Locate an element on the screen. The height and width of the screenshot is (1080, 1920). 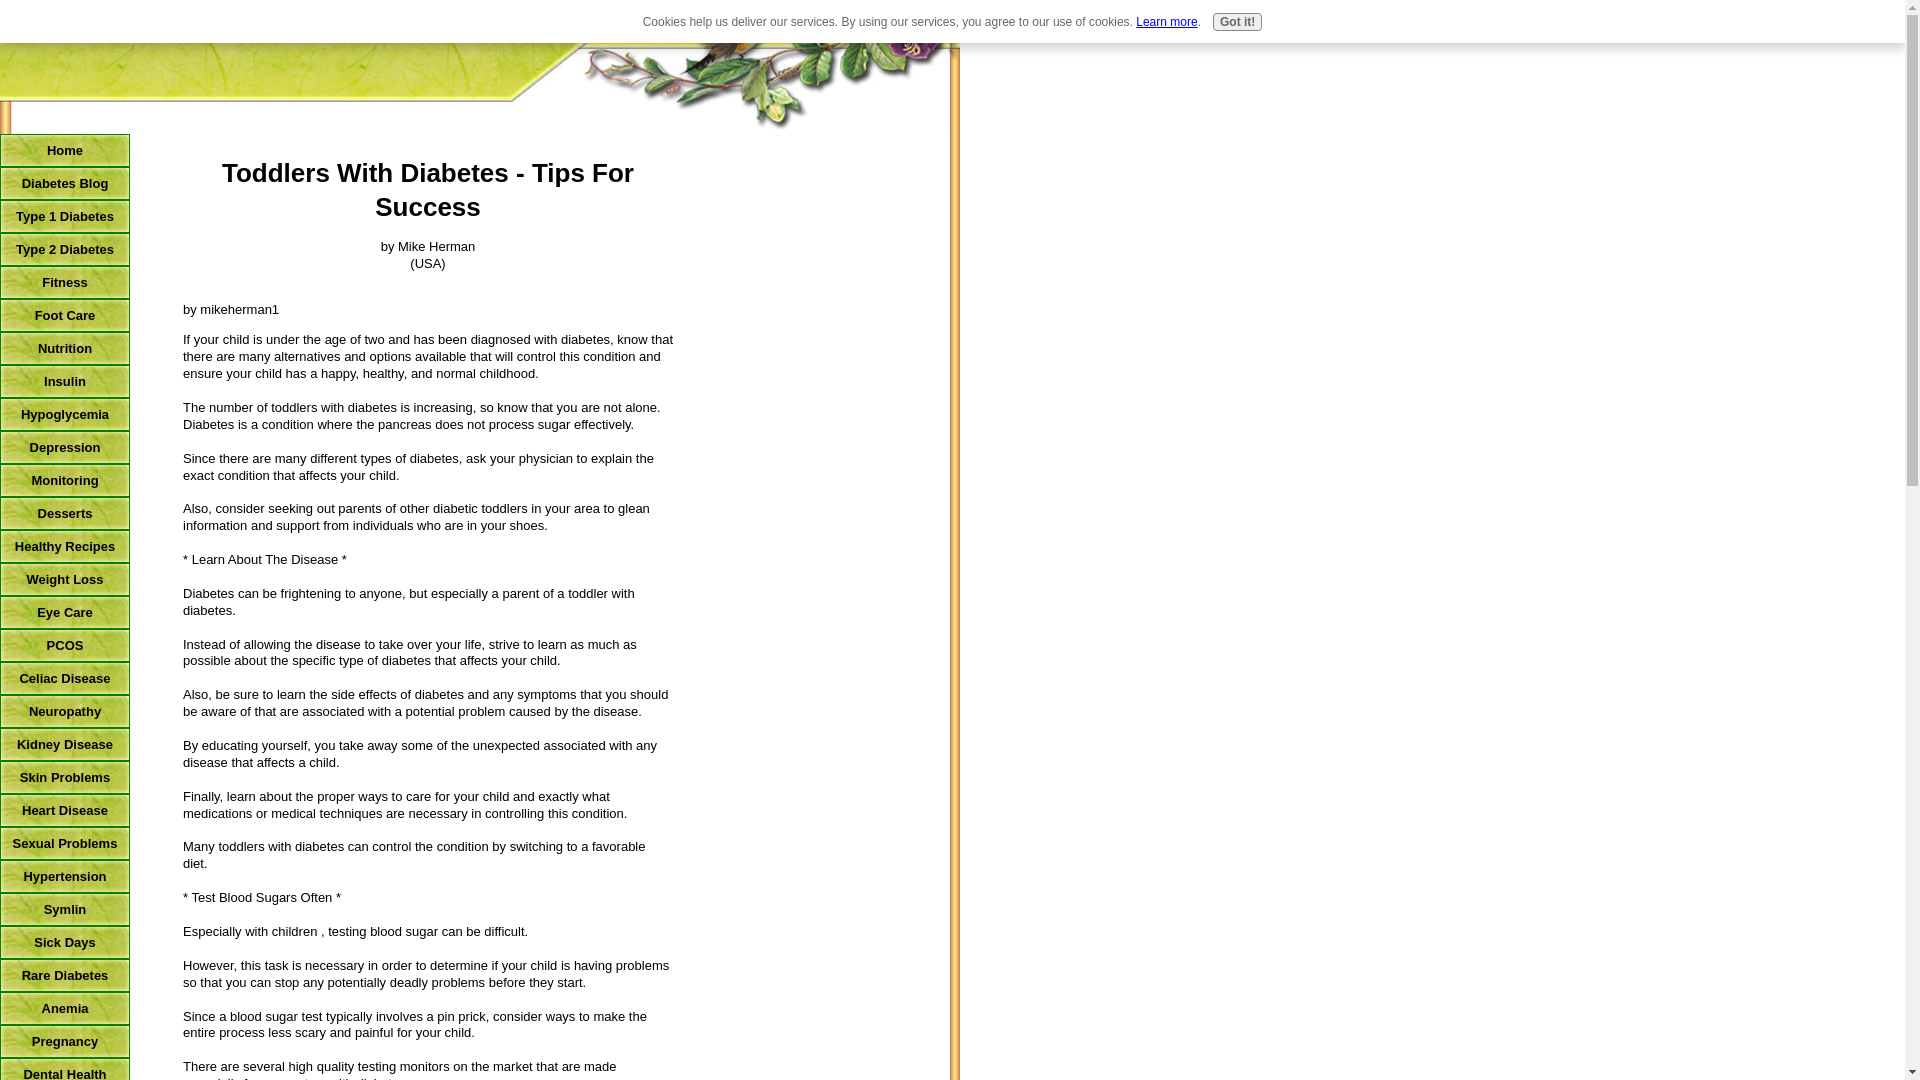
Skin Problems is located at coordinates (65, 777).